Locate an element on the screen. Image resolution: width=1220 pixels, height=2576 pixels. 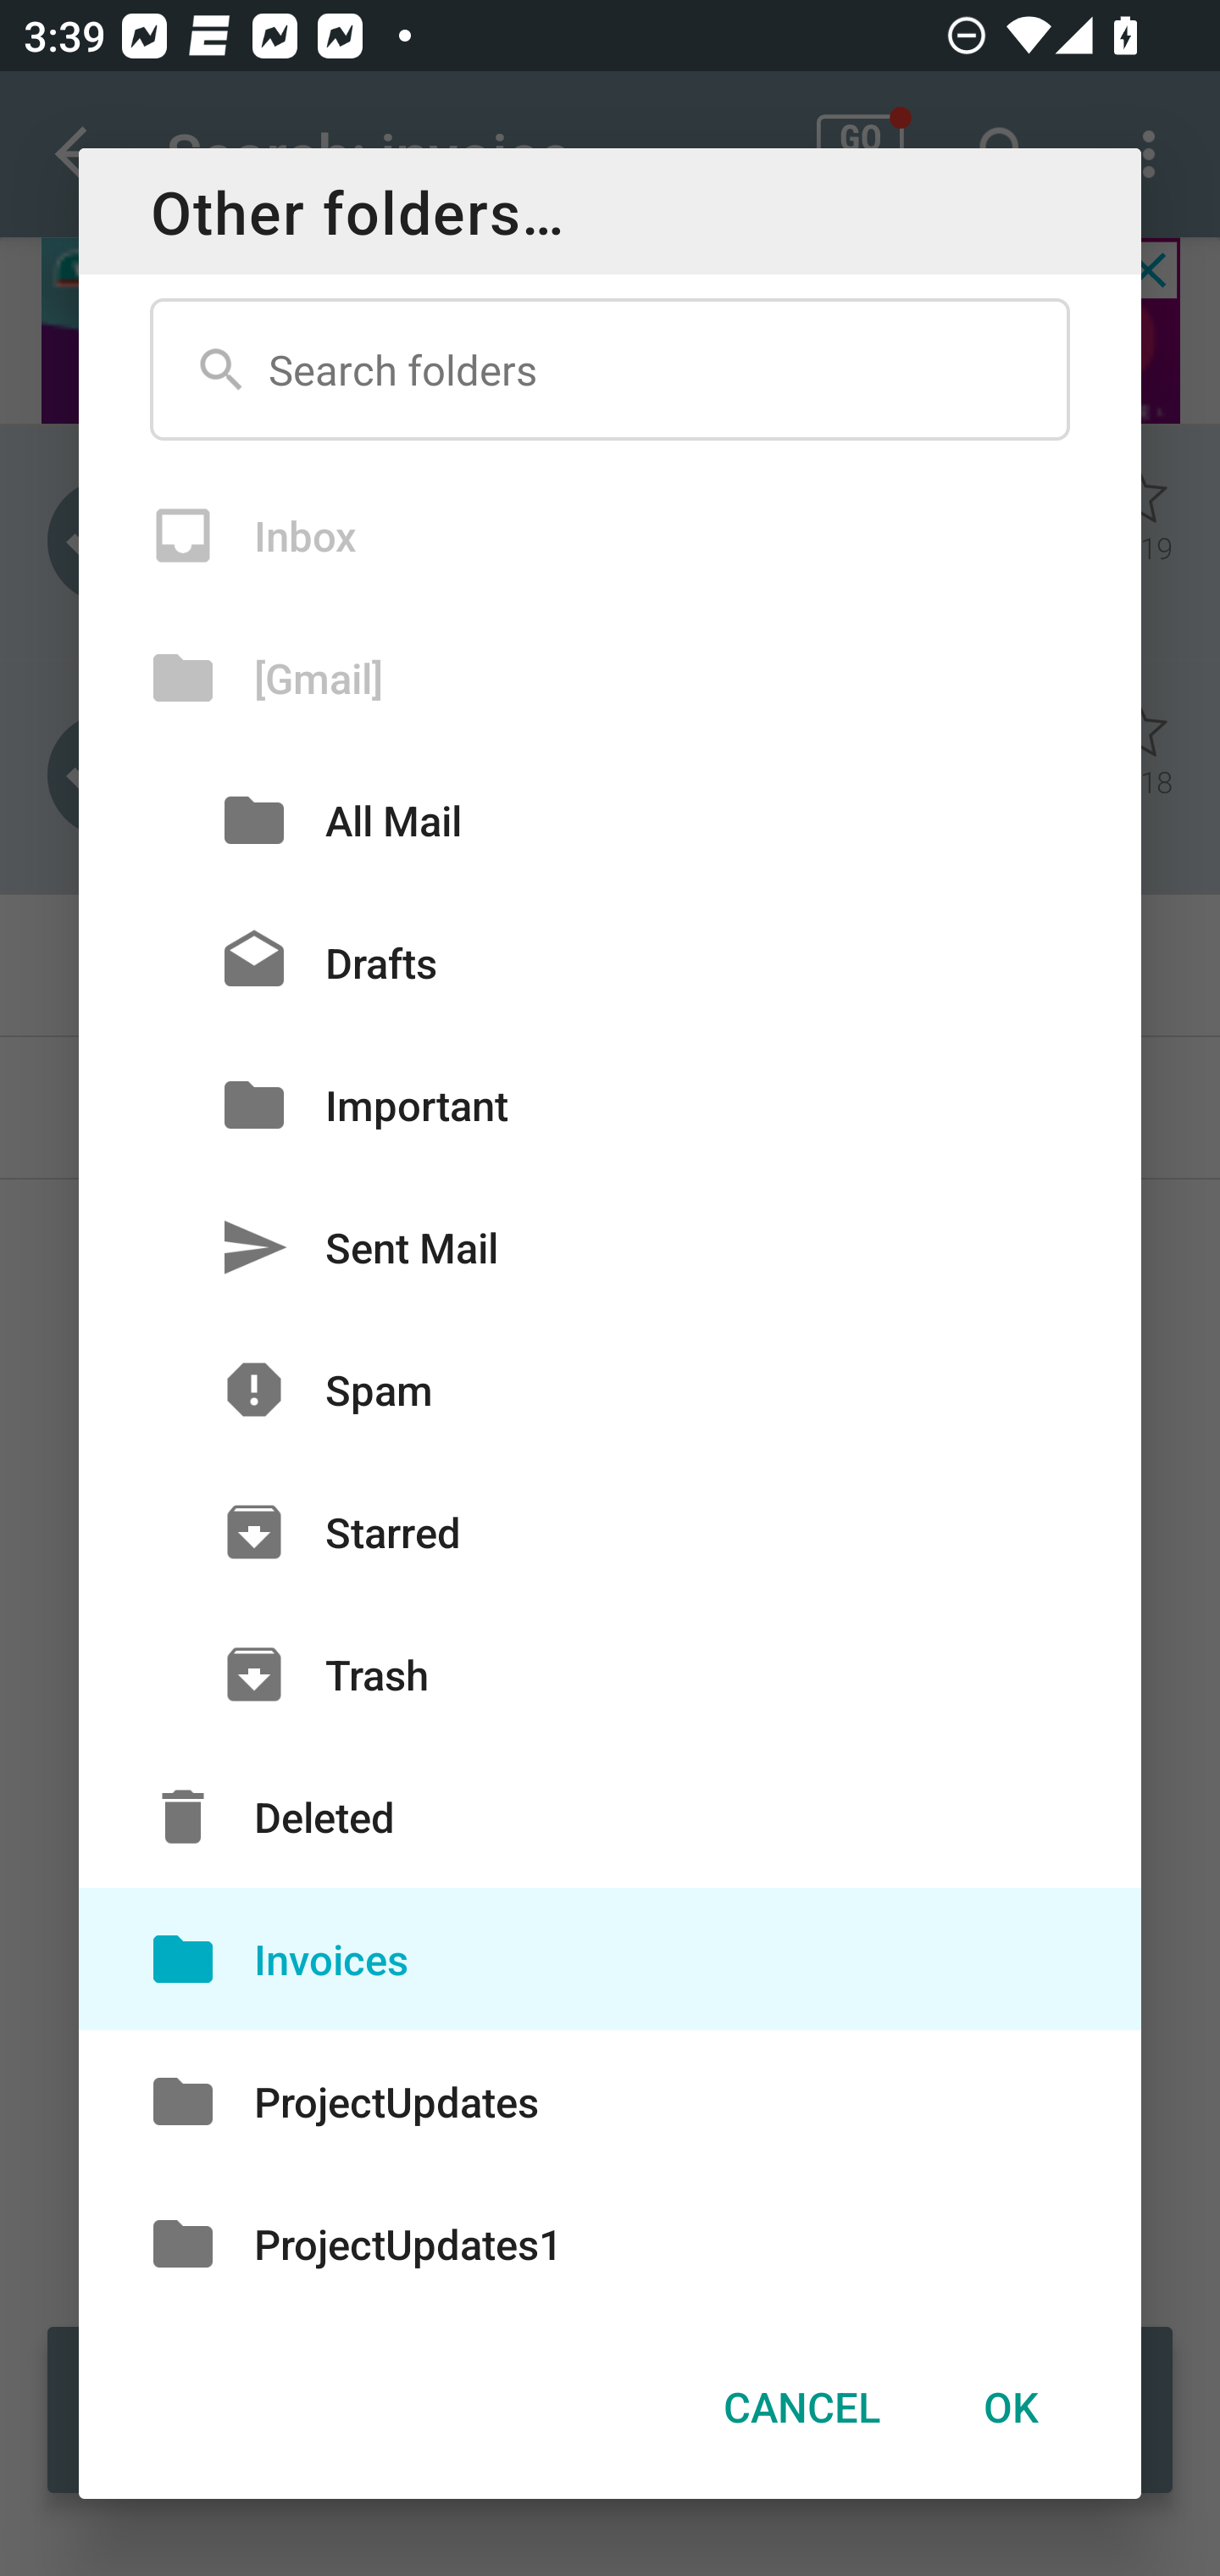
Trash is located at coordinates (610, 1674).